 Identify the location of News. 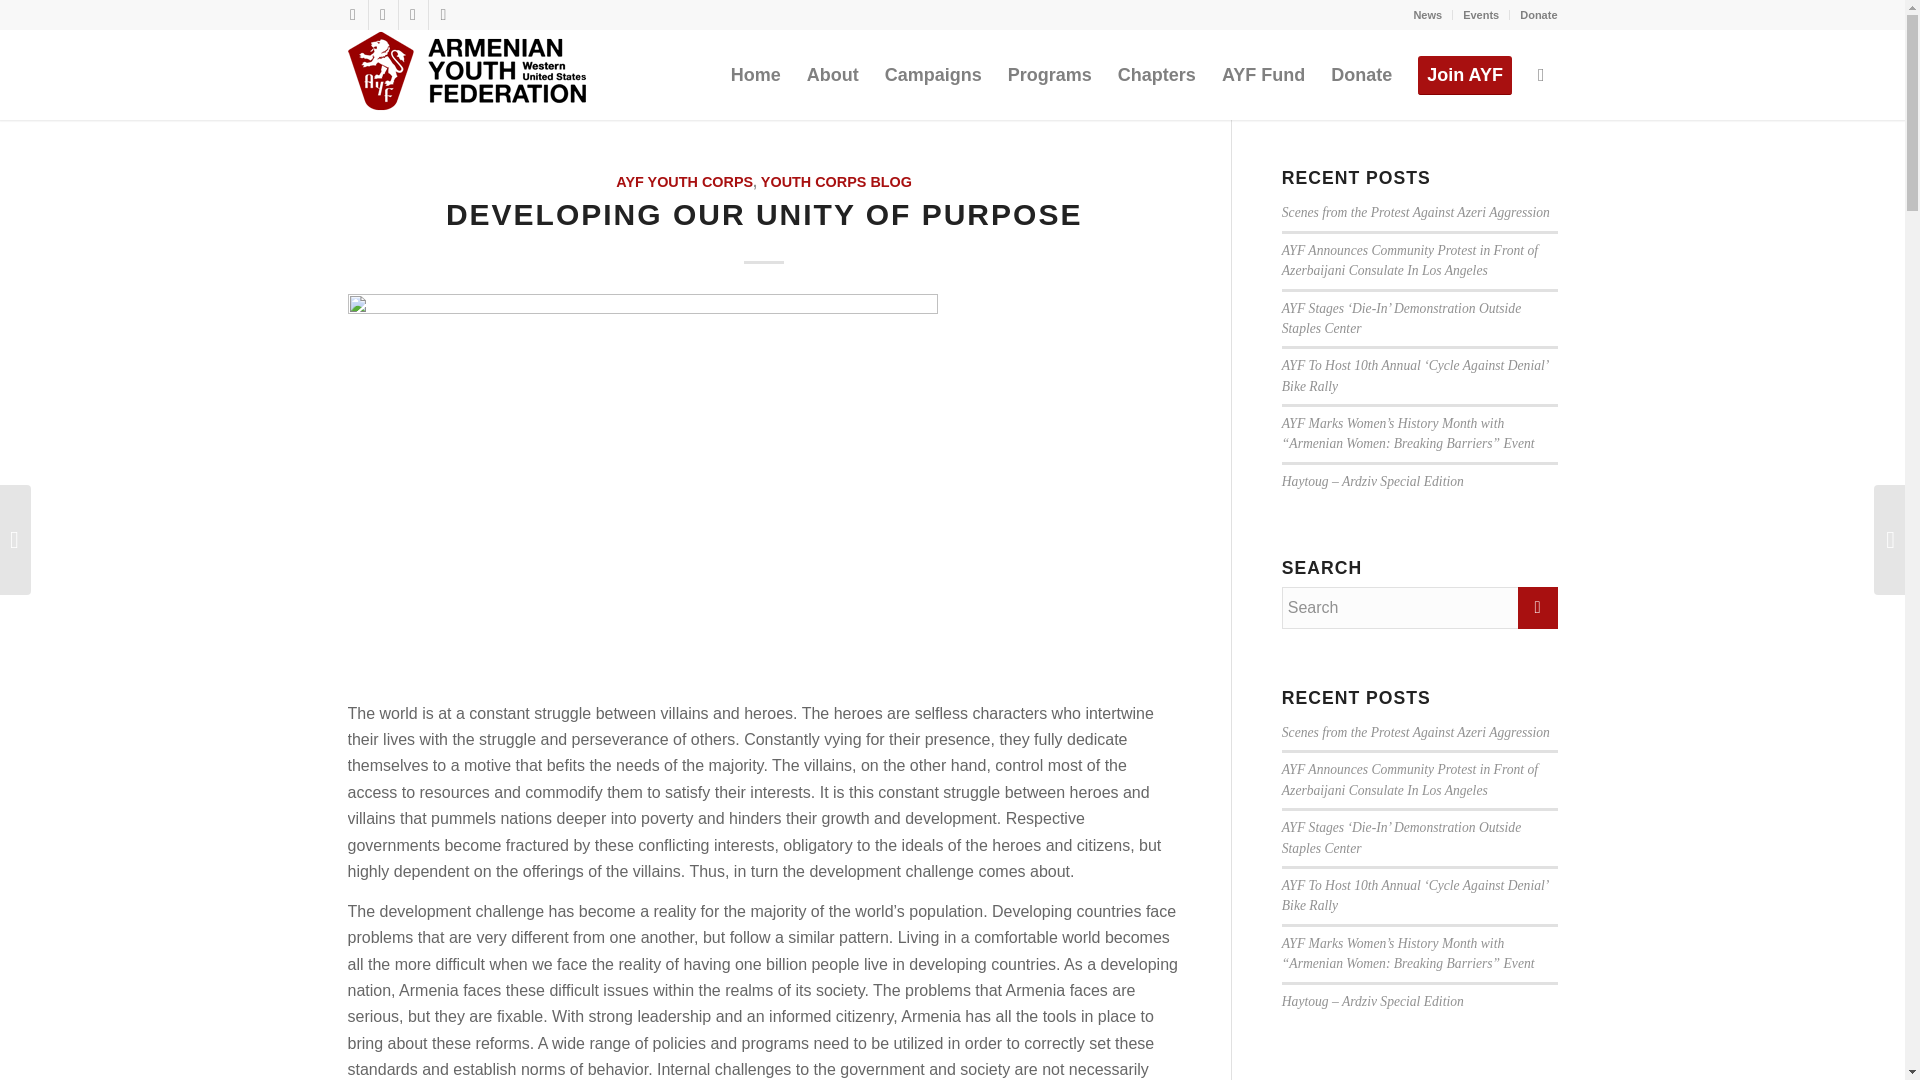
(1427, 15).